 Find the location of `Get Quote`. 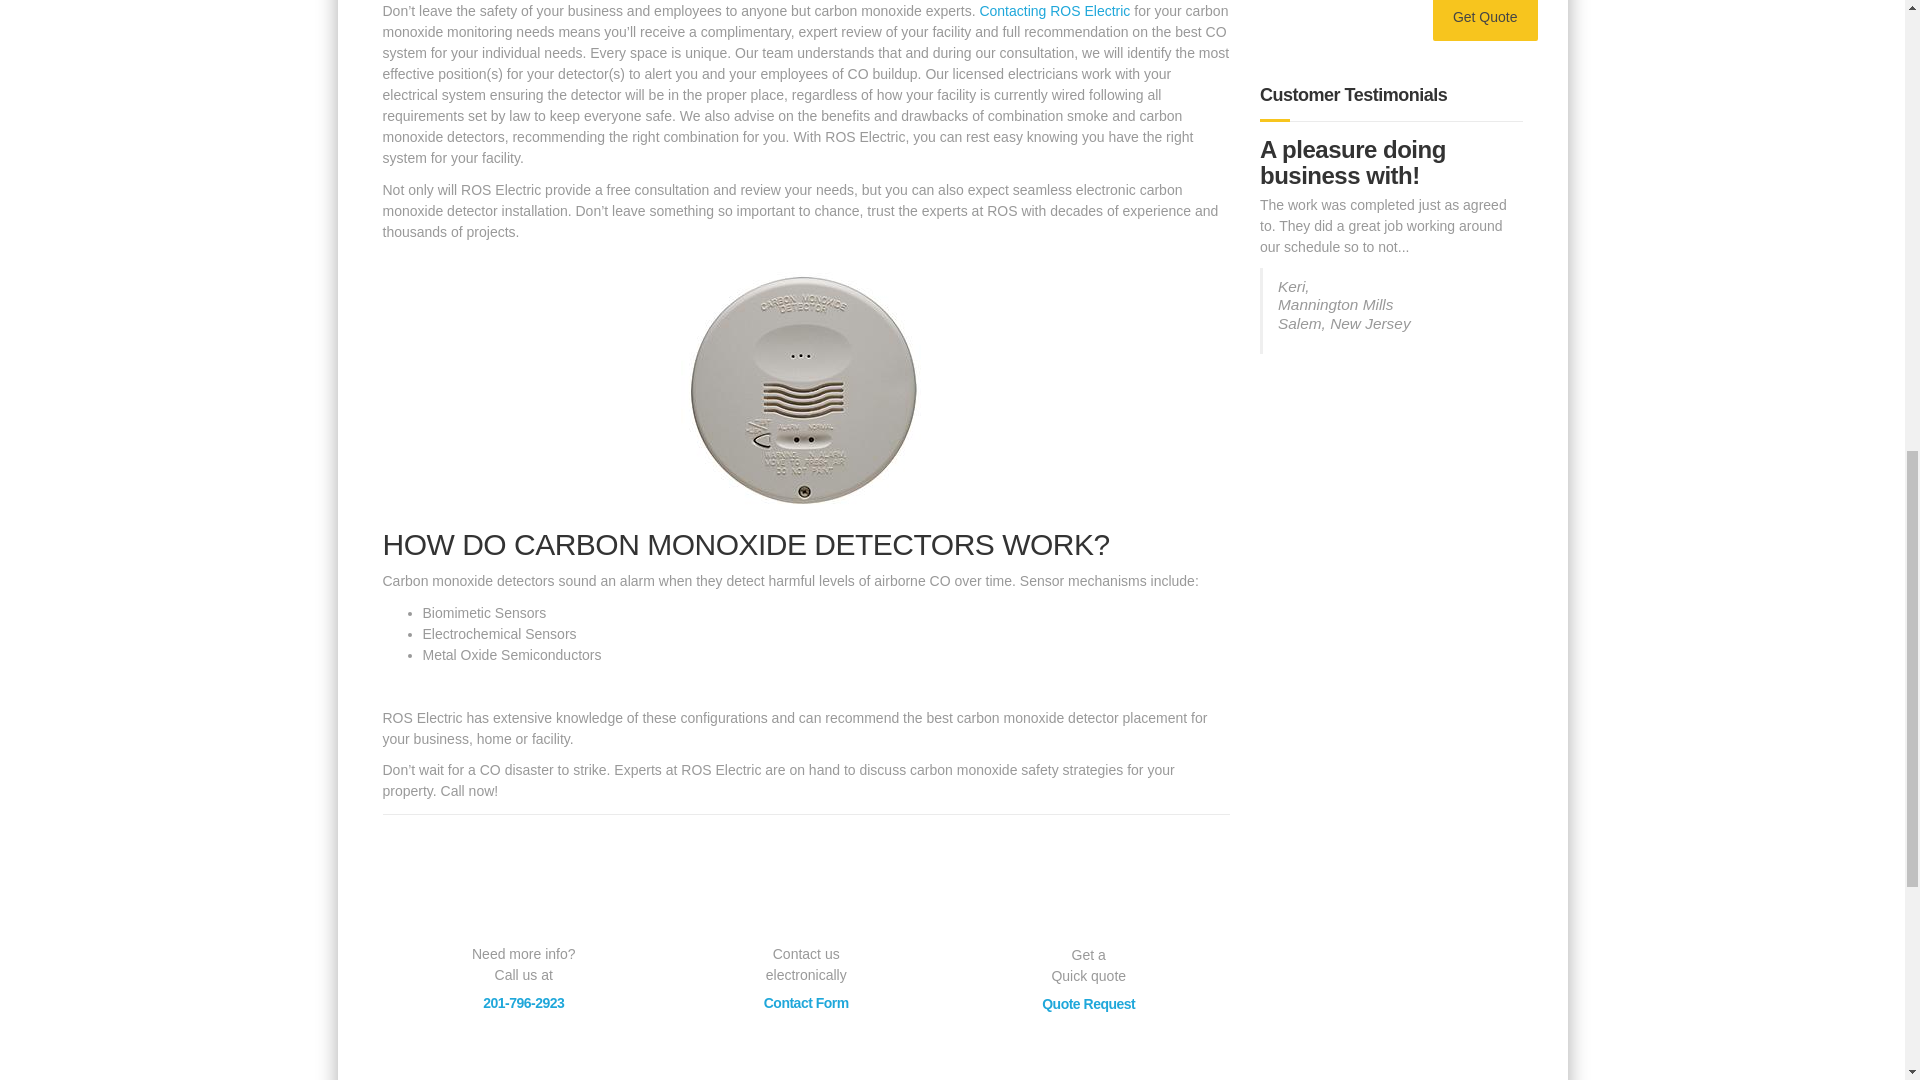

Get Quote is located at coordinates (1484, 20).